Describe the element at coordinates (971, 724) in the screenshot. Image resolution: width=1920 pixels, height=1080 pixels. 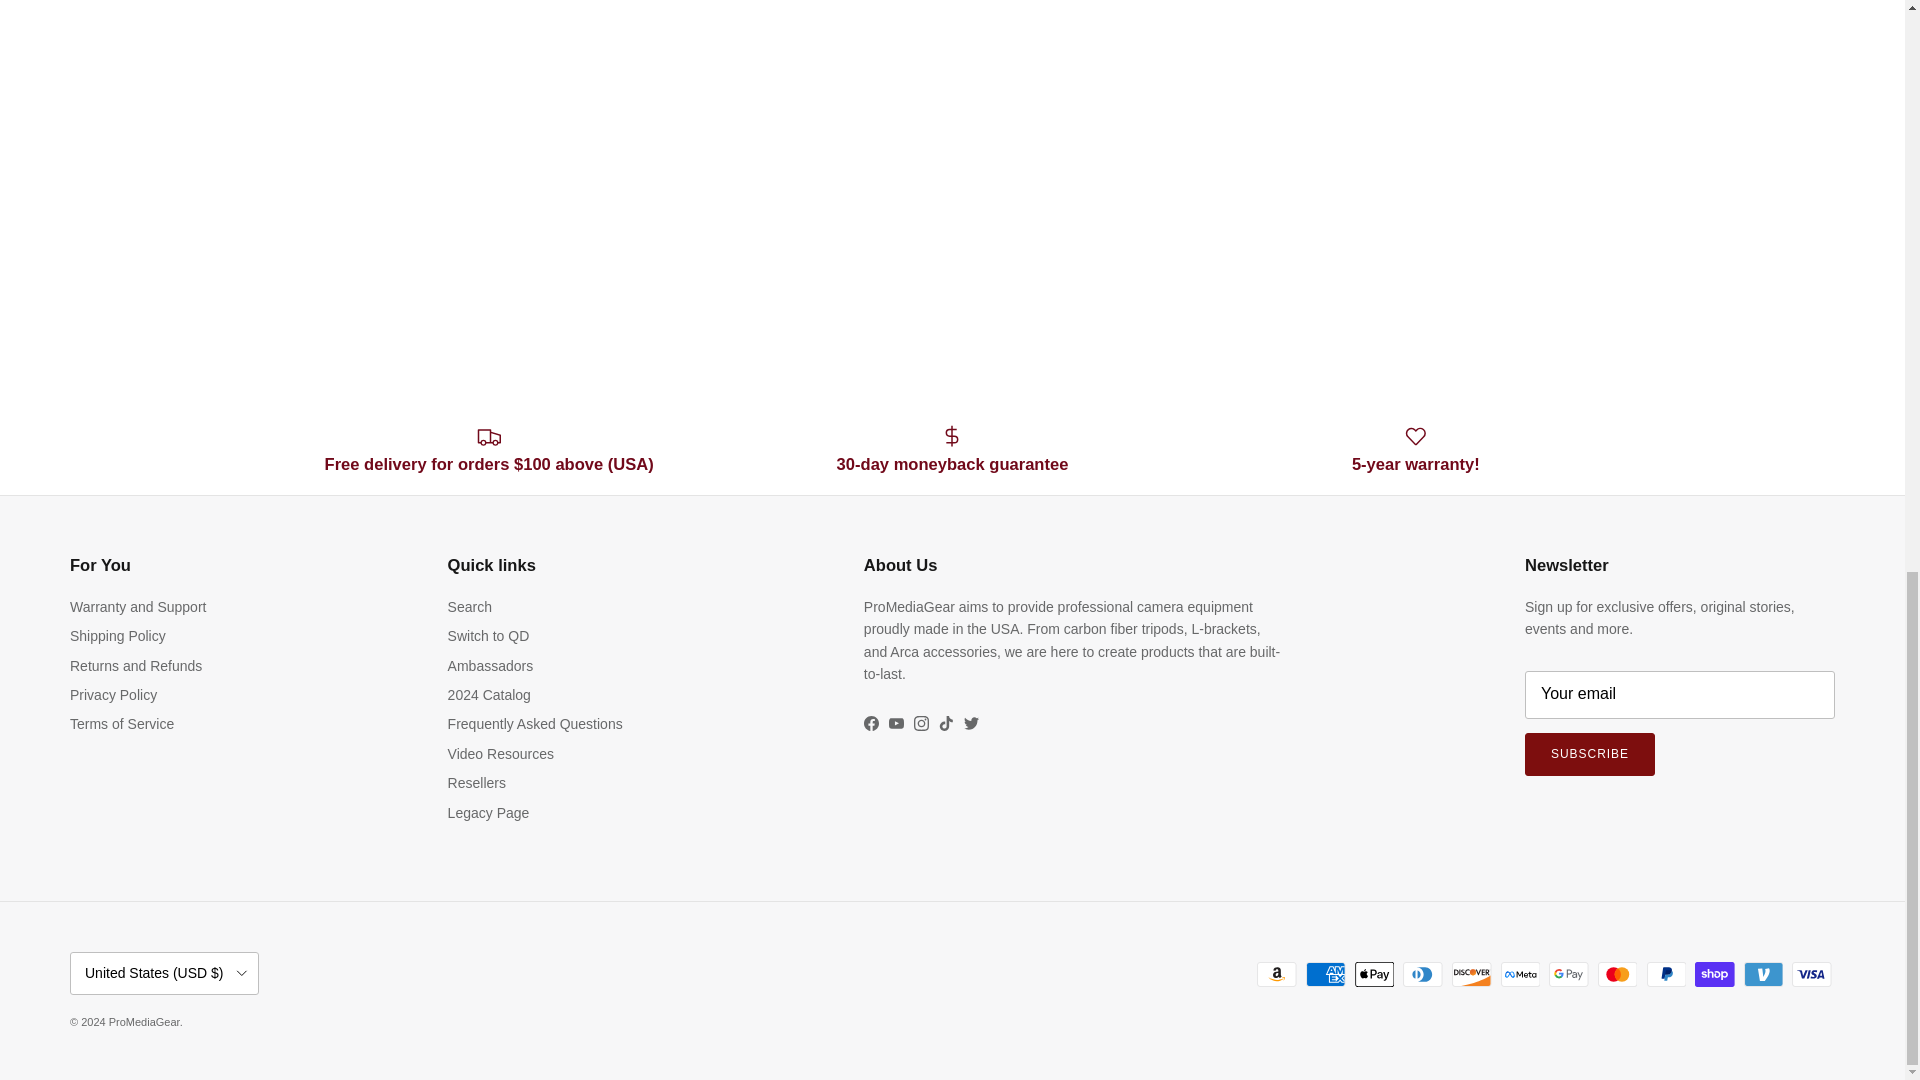
I see `ProMediaGear on Twitter` at that location.